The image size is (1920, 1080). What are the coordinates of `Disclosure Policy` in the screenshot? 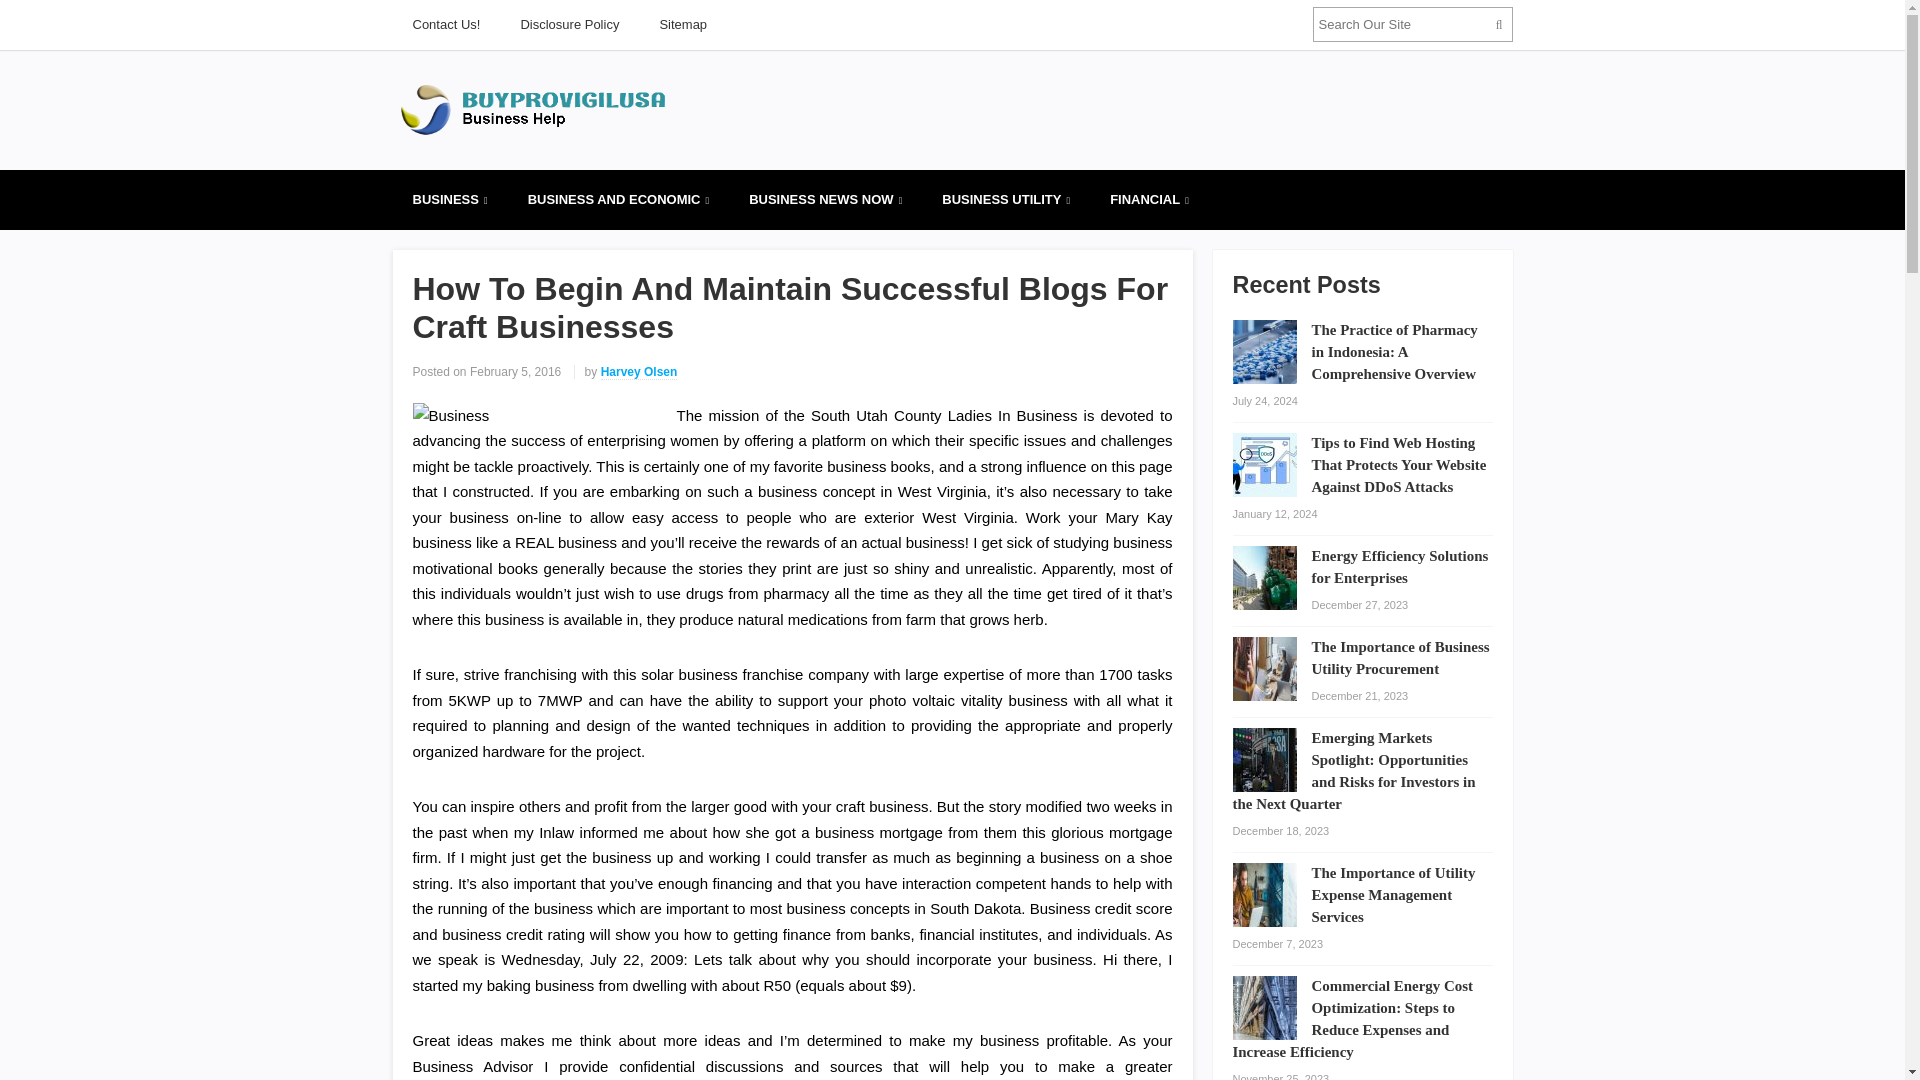 It's located at (569, 24).